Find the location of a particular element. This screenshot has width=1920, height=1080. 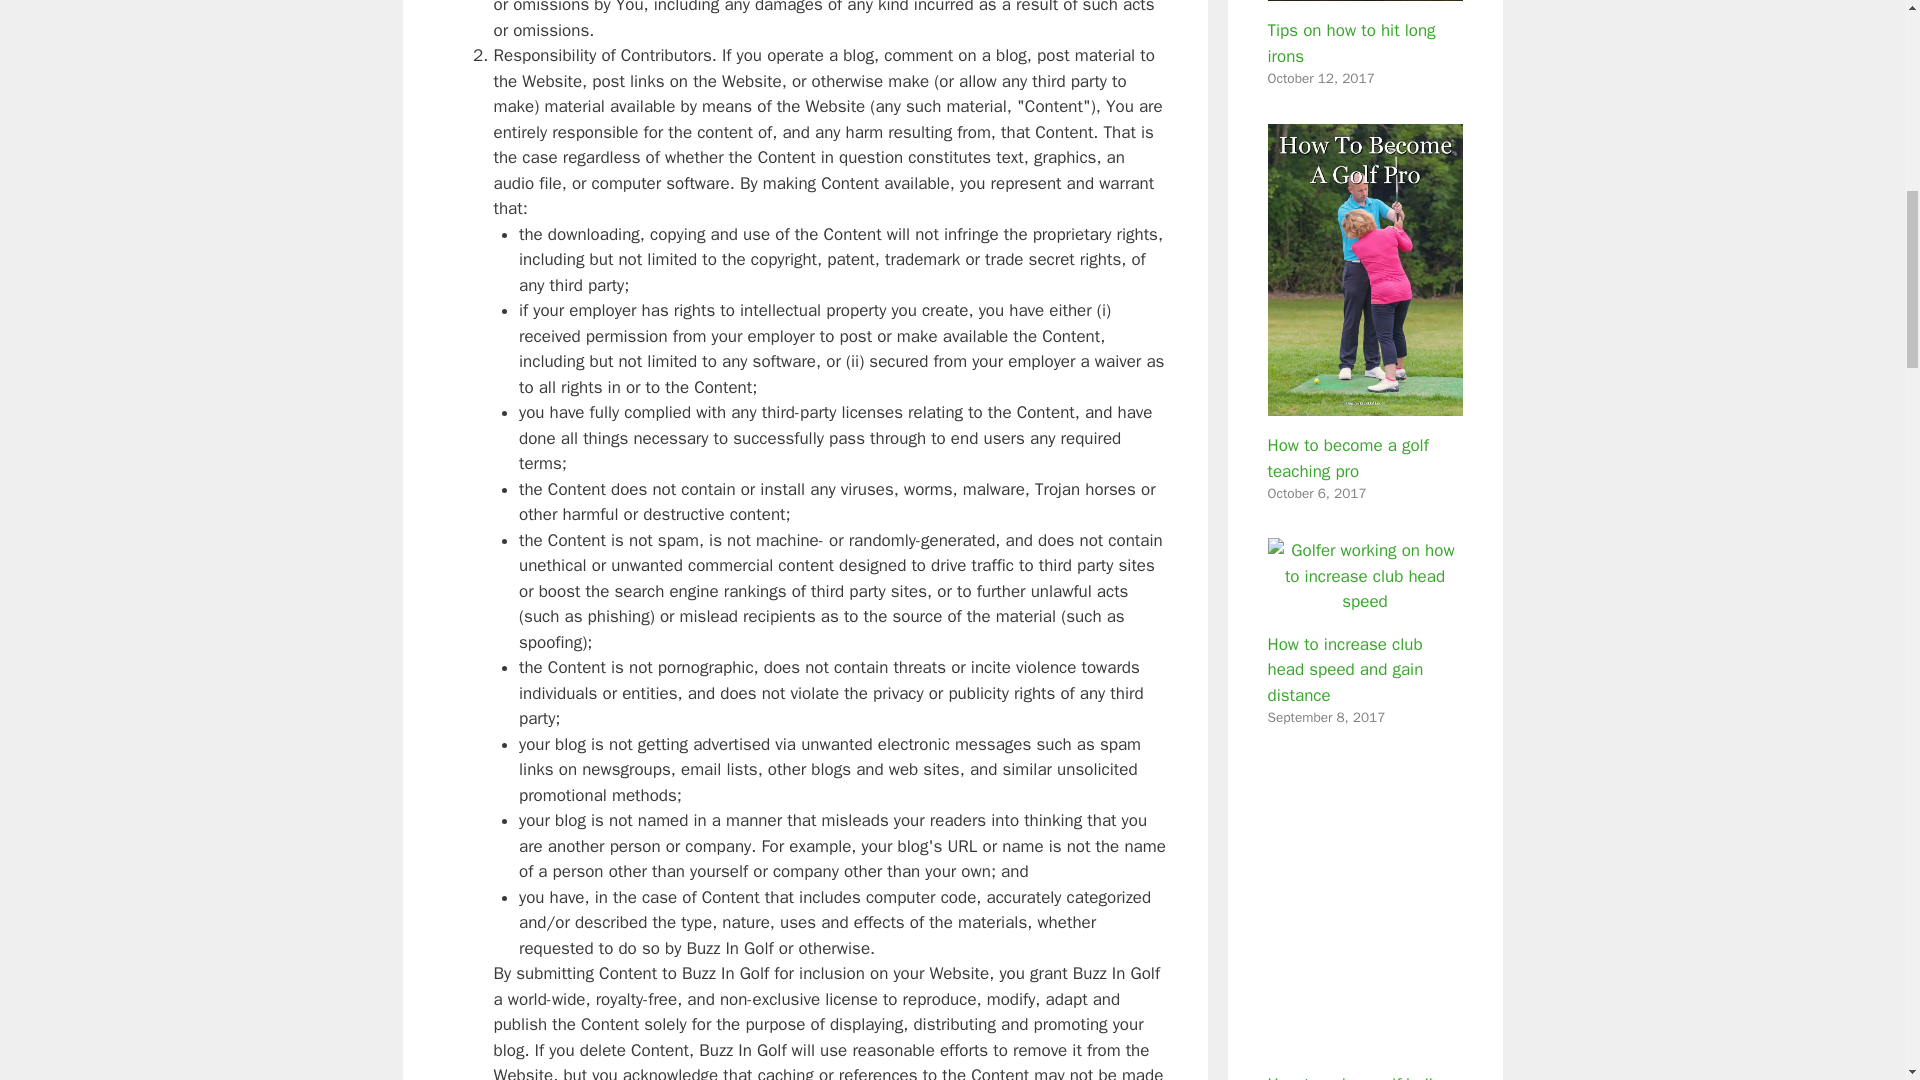

How to spin a golf ball and control it is located at coordinates (1365, 1042).